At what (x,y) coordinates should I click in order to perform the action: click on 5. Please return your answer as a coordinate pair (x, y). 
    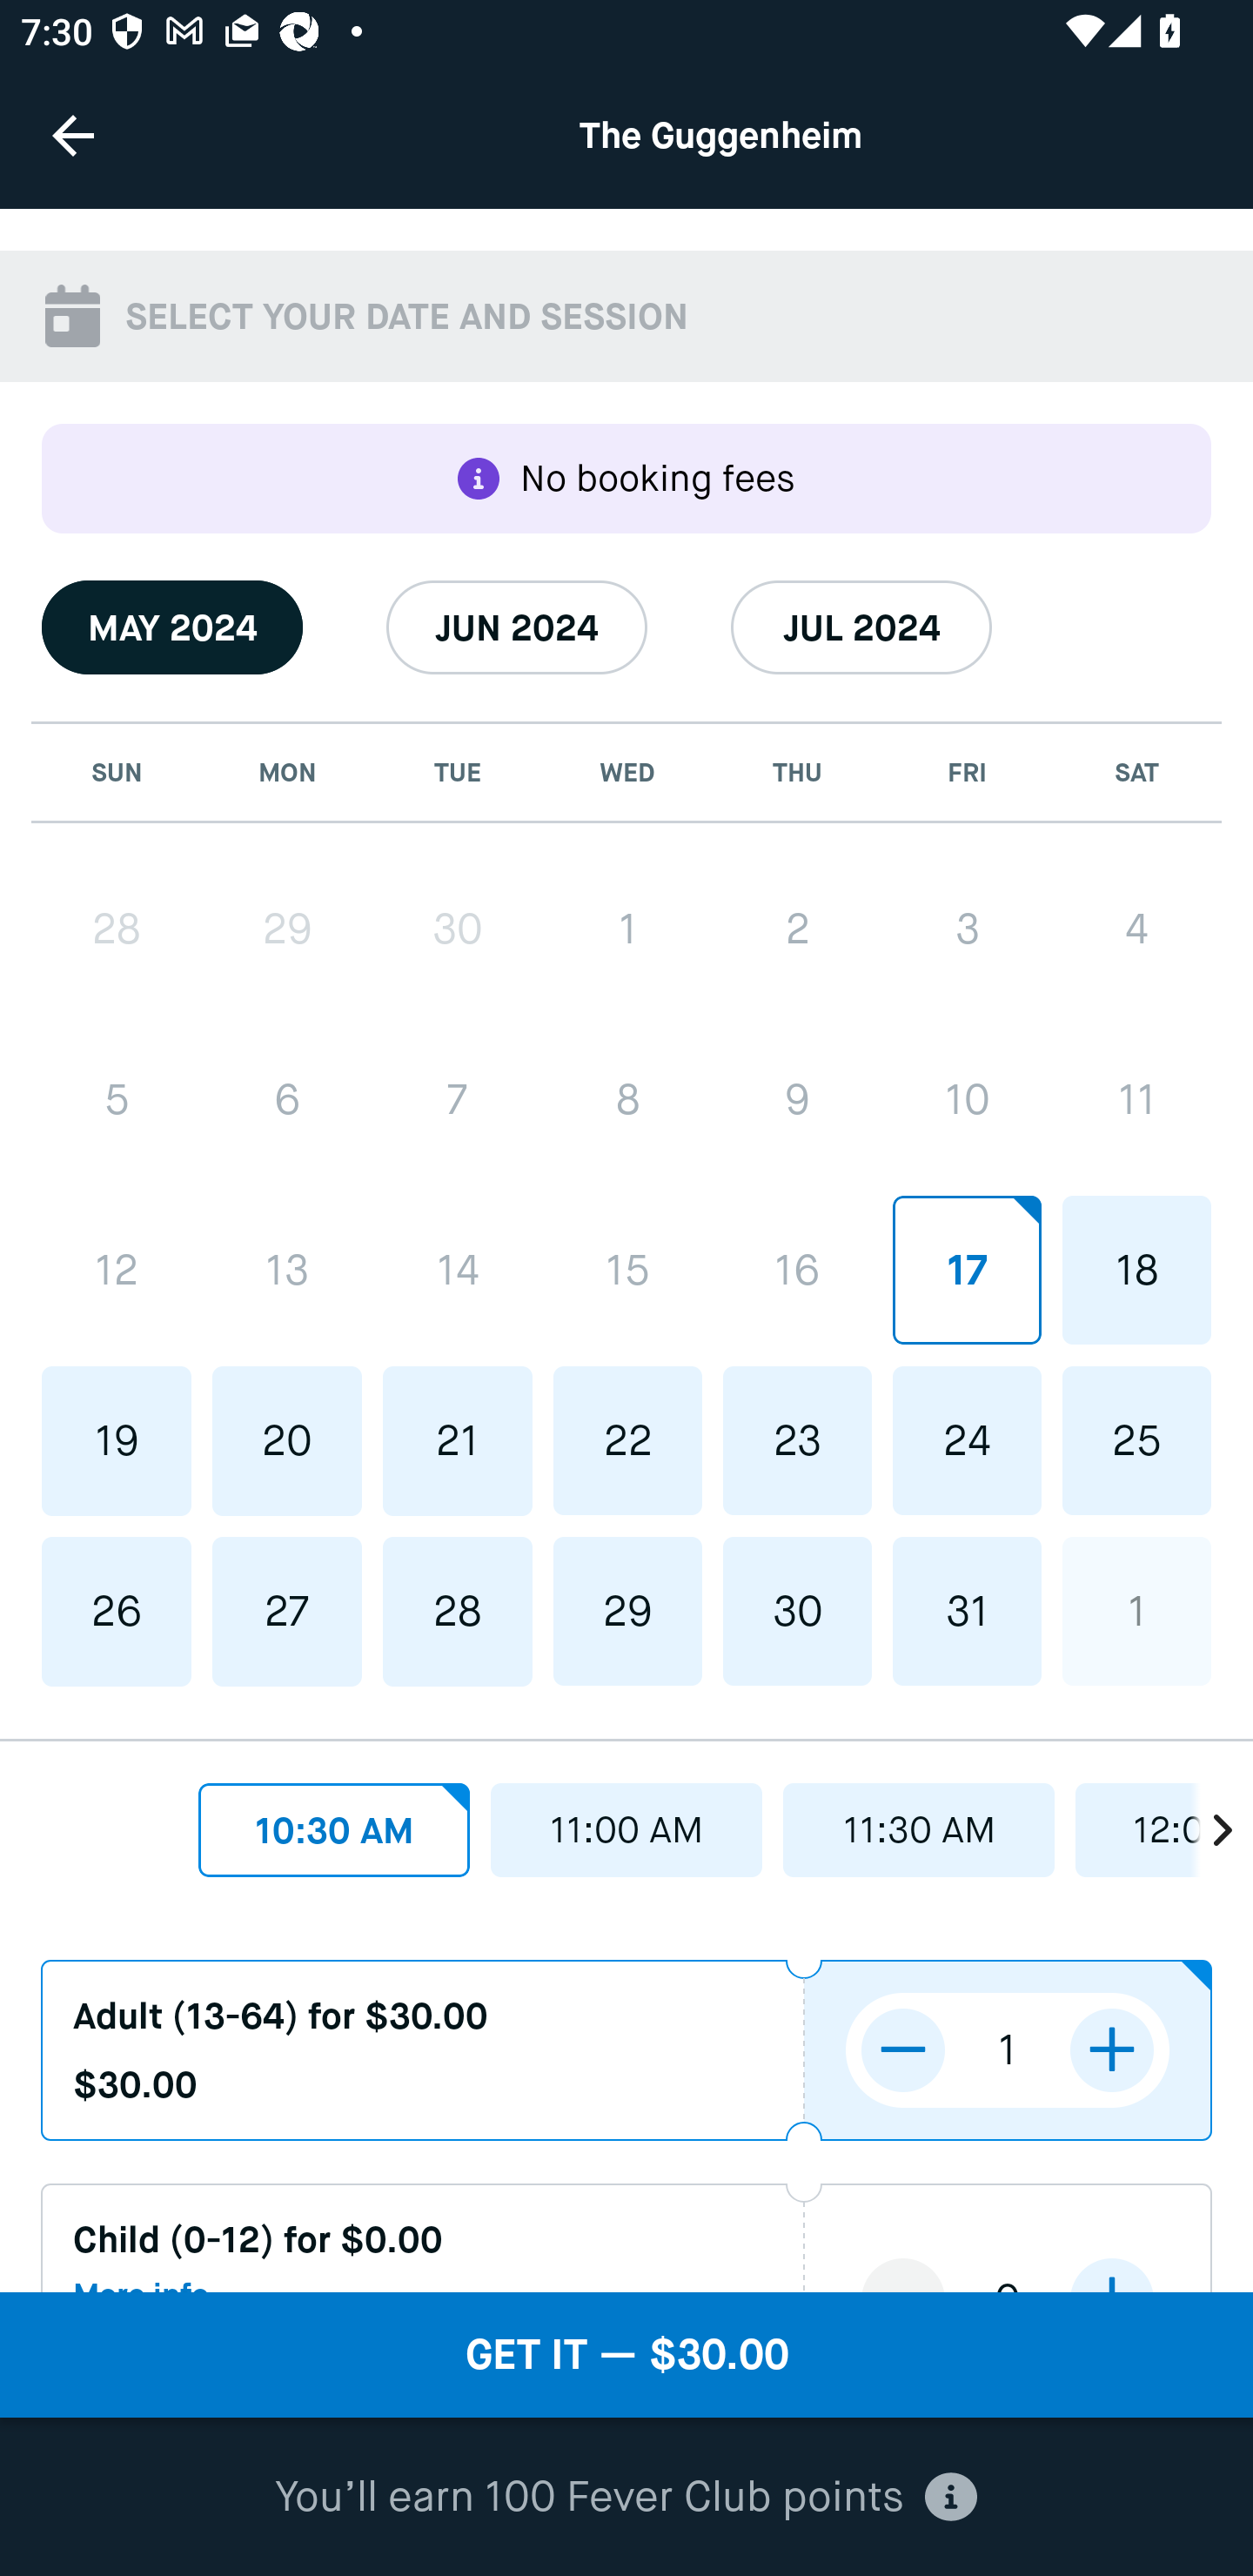
    Looking at the image, I should click on (117, 1100).